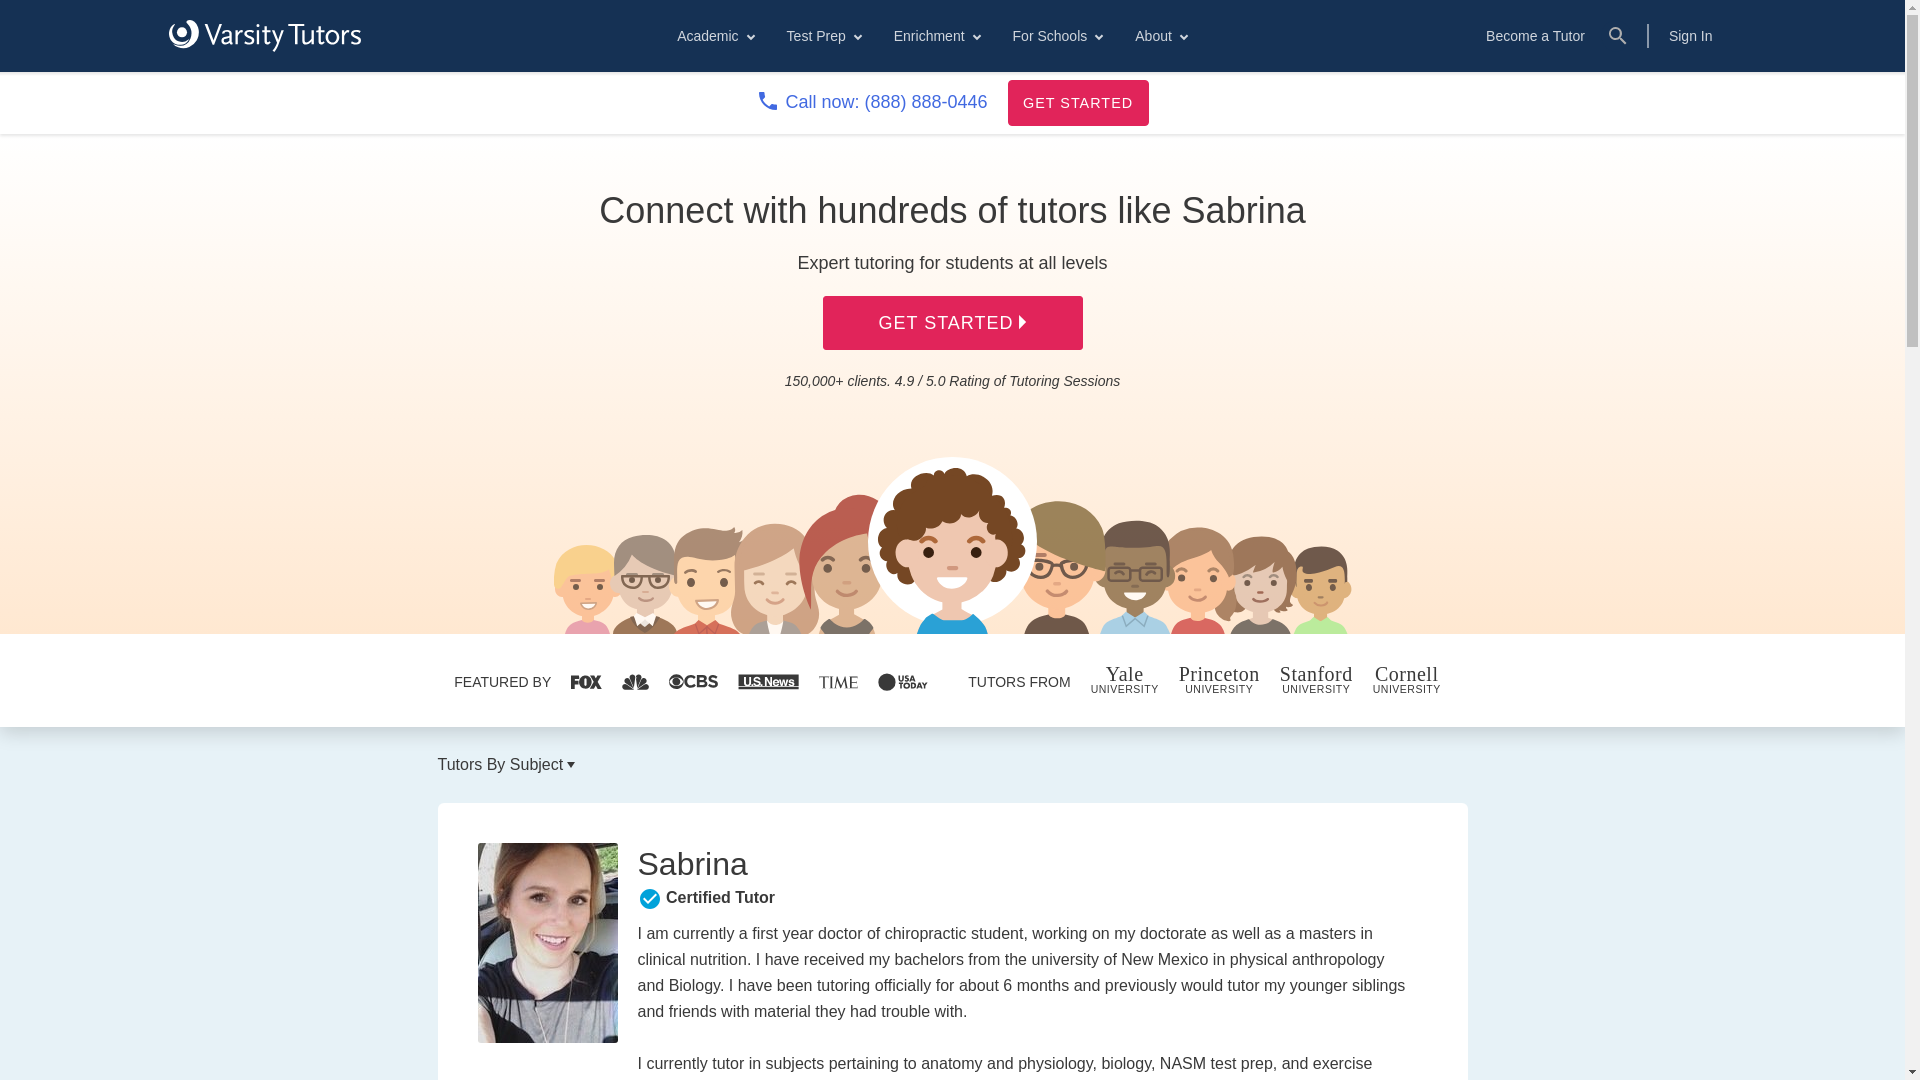  I want to click on GET STARTED, so click(1078, 102).